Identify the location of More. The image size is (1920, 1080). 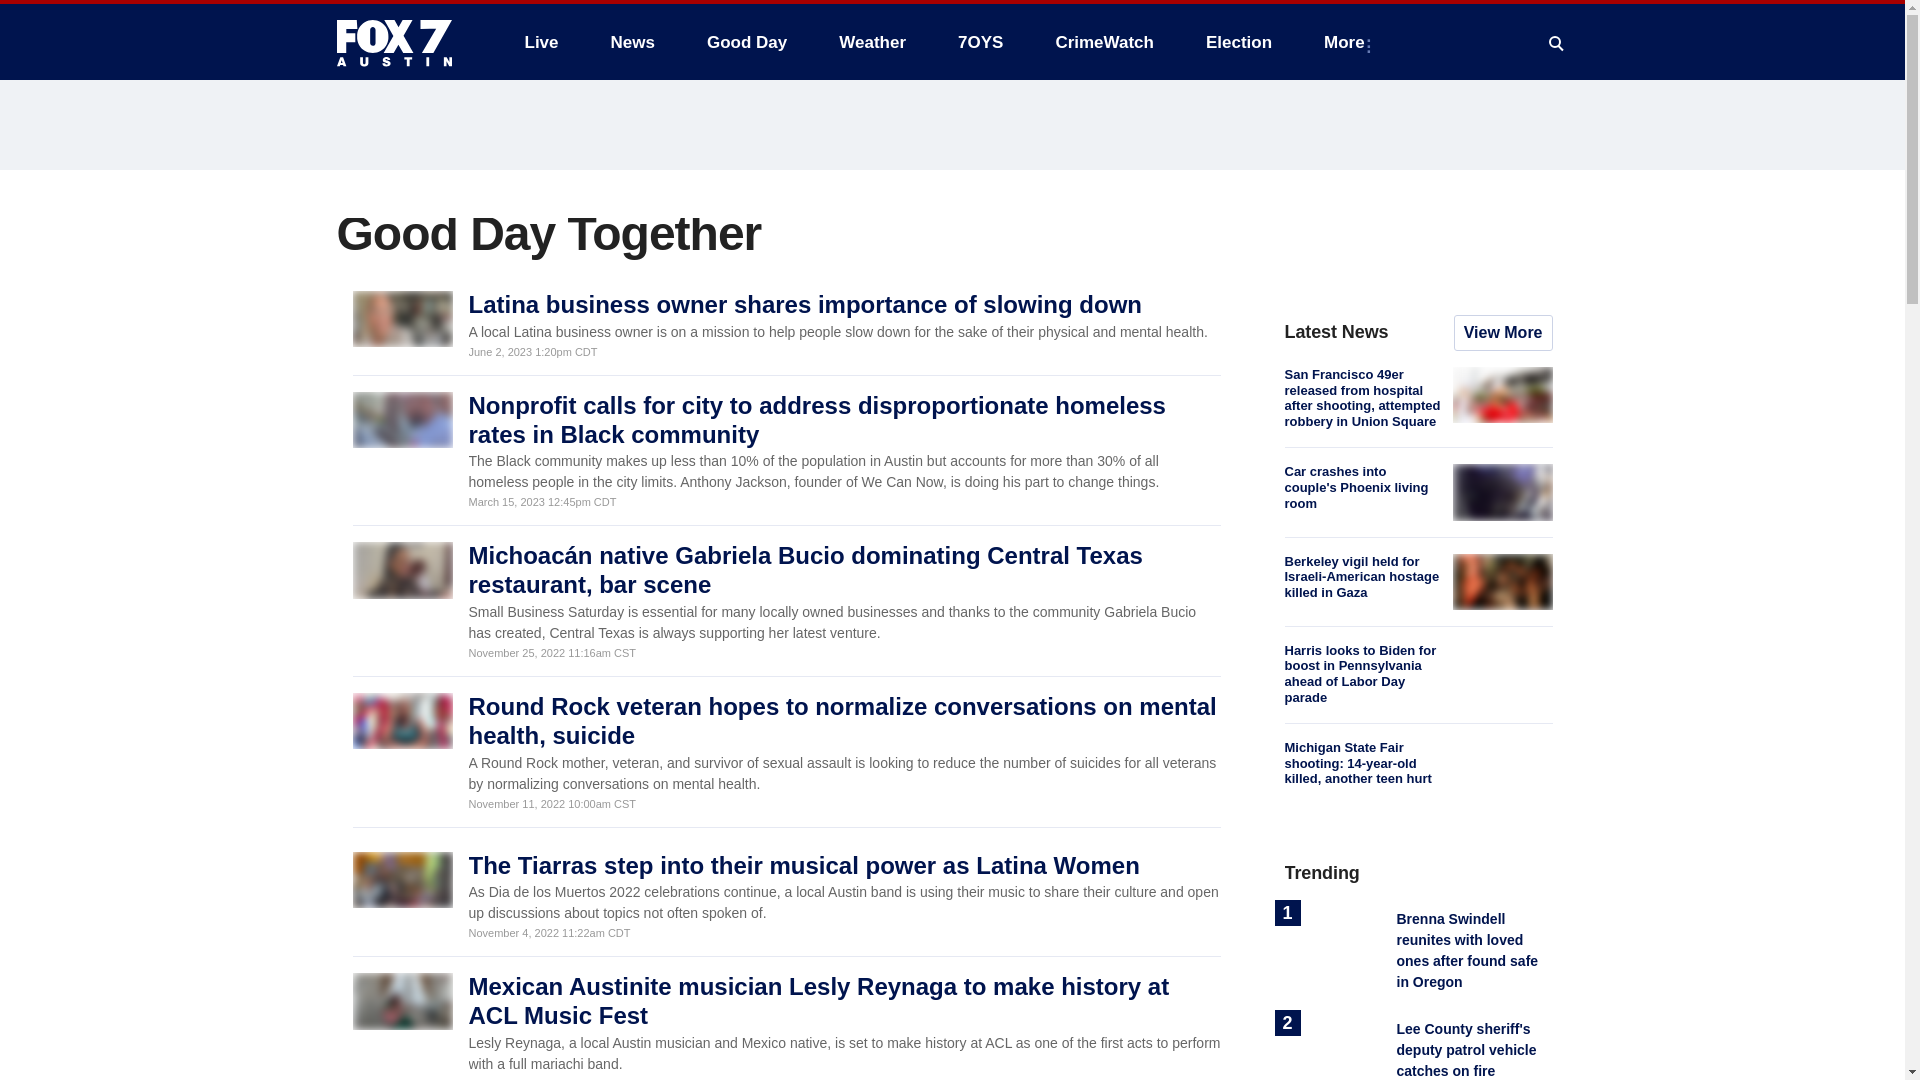
(1348, 42).